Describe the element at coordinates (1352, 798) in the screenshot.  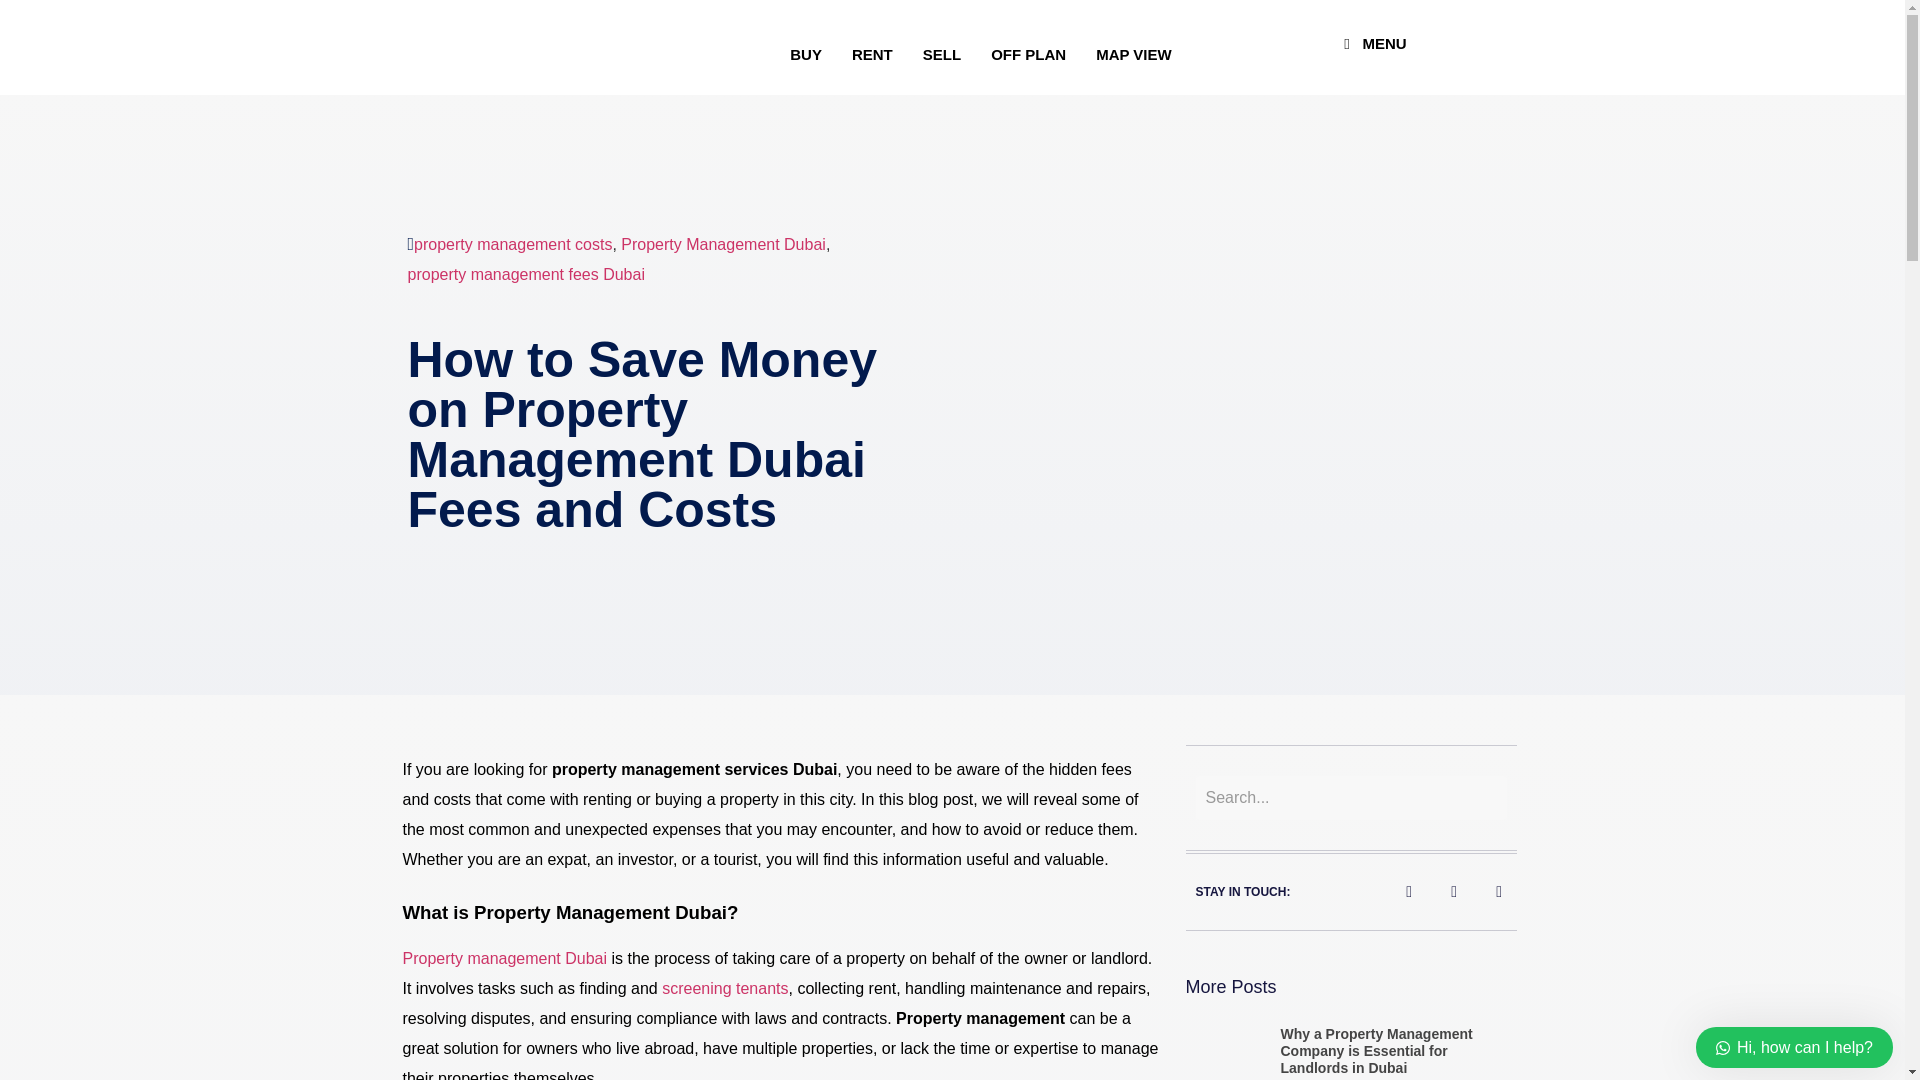
I see `Search` at that location.